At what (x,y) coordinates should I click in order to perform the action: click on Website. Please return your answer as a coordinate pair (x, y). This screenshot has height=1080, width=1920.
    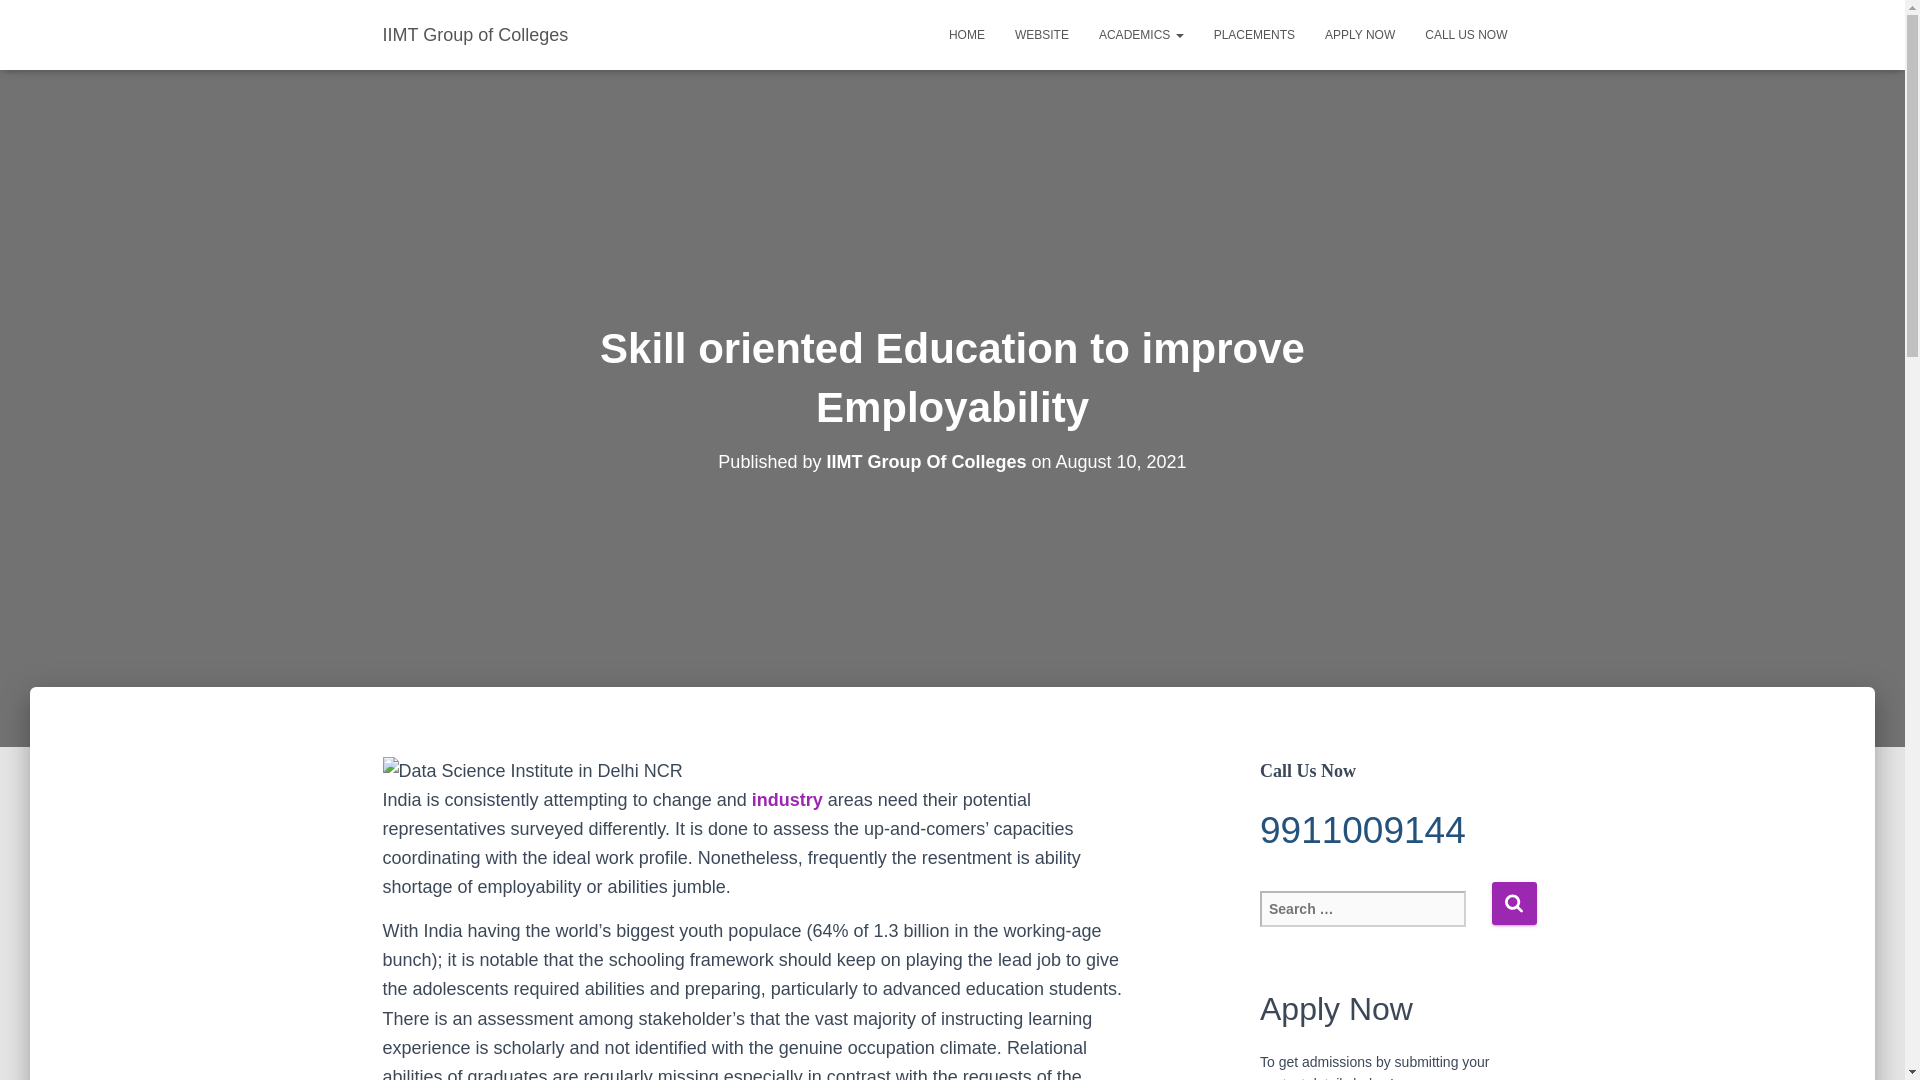
    Looking at the image, I should click on (1042, 34).